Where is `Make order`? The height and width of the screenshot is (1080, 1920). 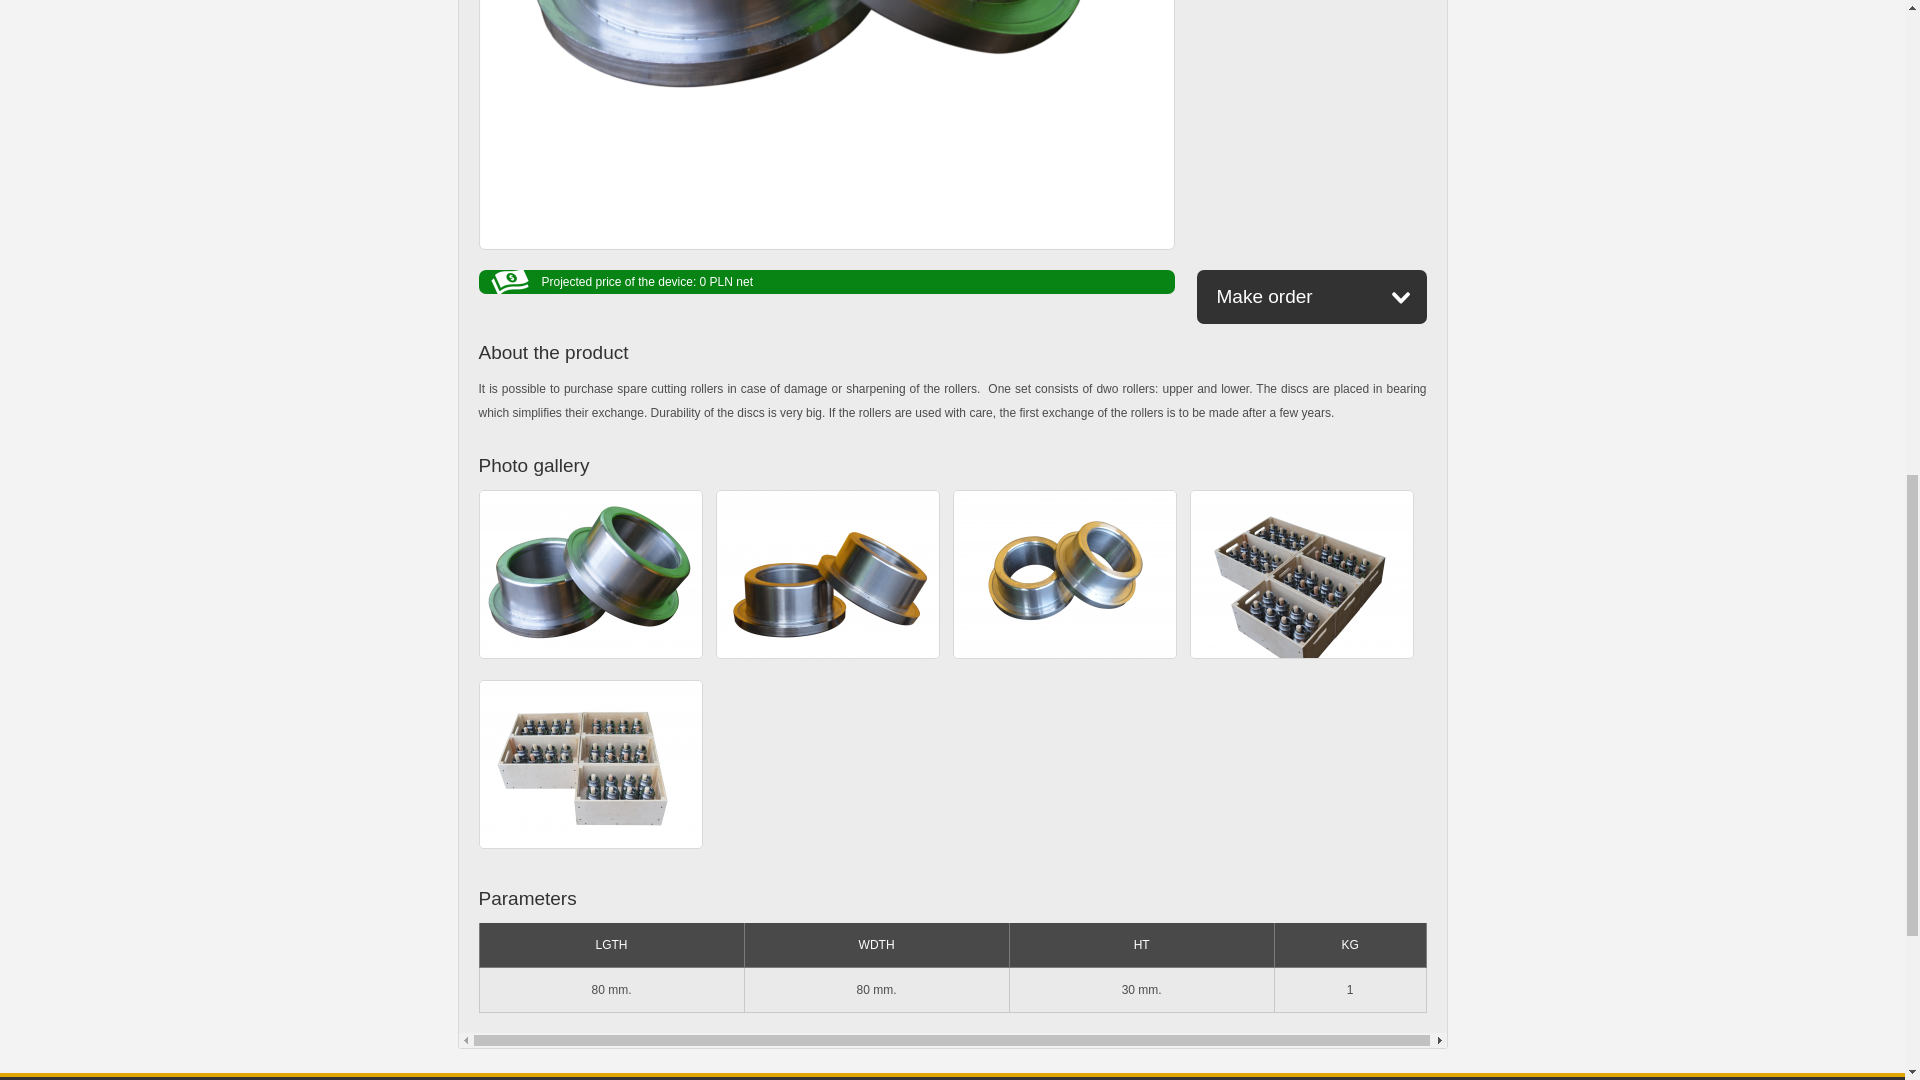
Make order is located at coordinates (1311, 297).